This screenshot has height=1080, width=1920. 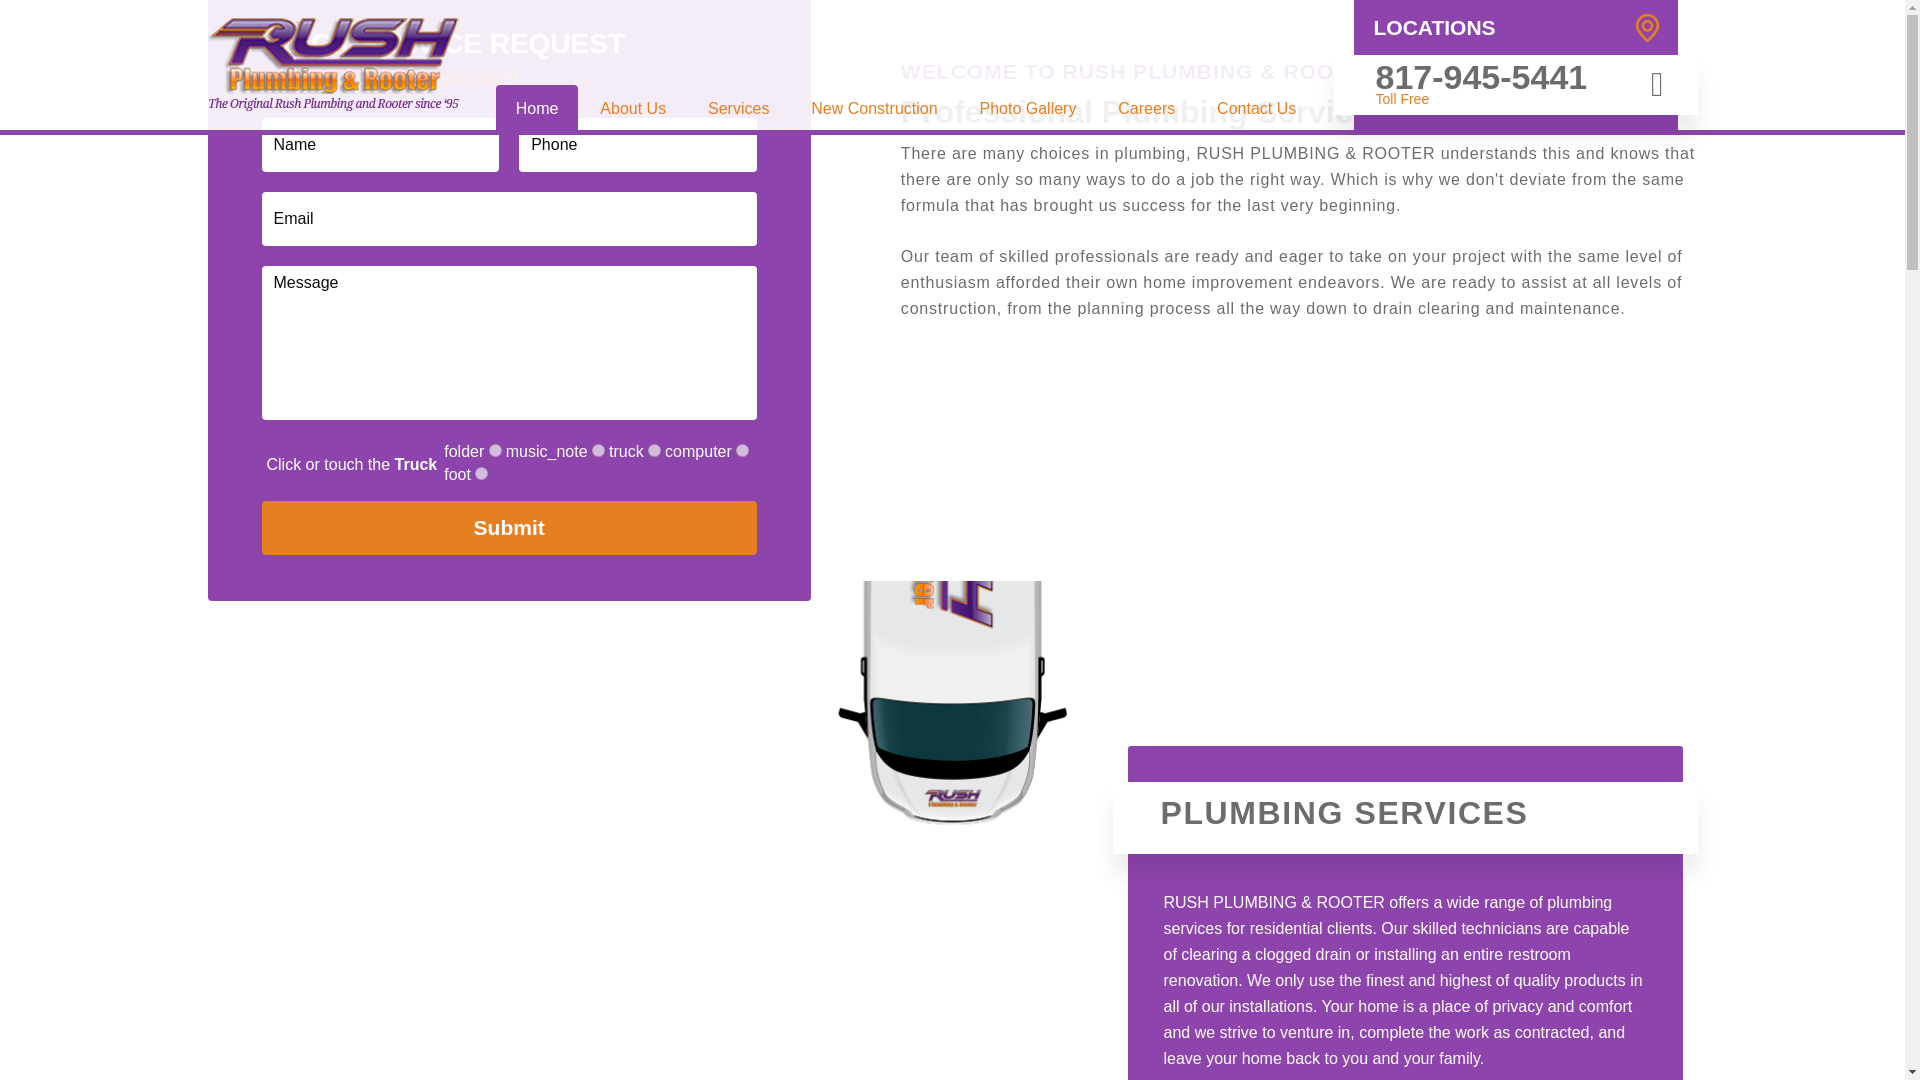 I want to click on 189005553, so click(x=654, y=450).